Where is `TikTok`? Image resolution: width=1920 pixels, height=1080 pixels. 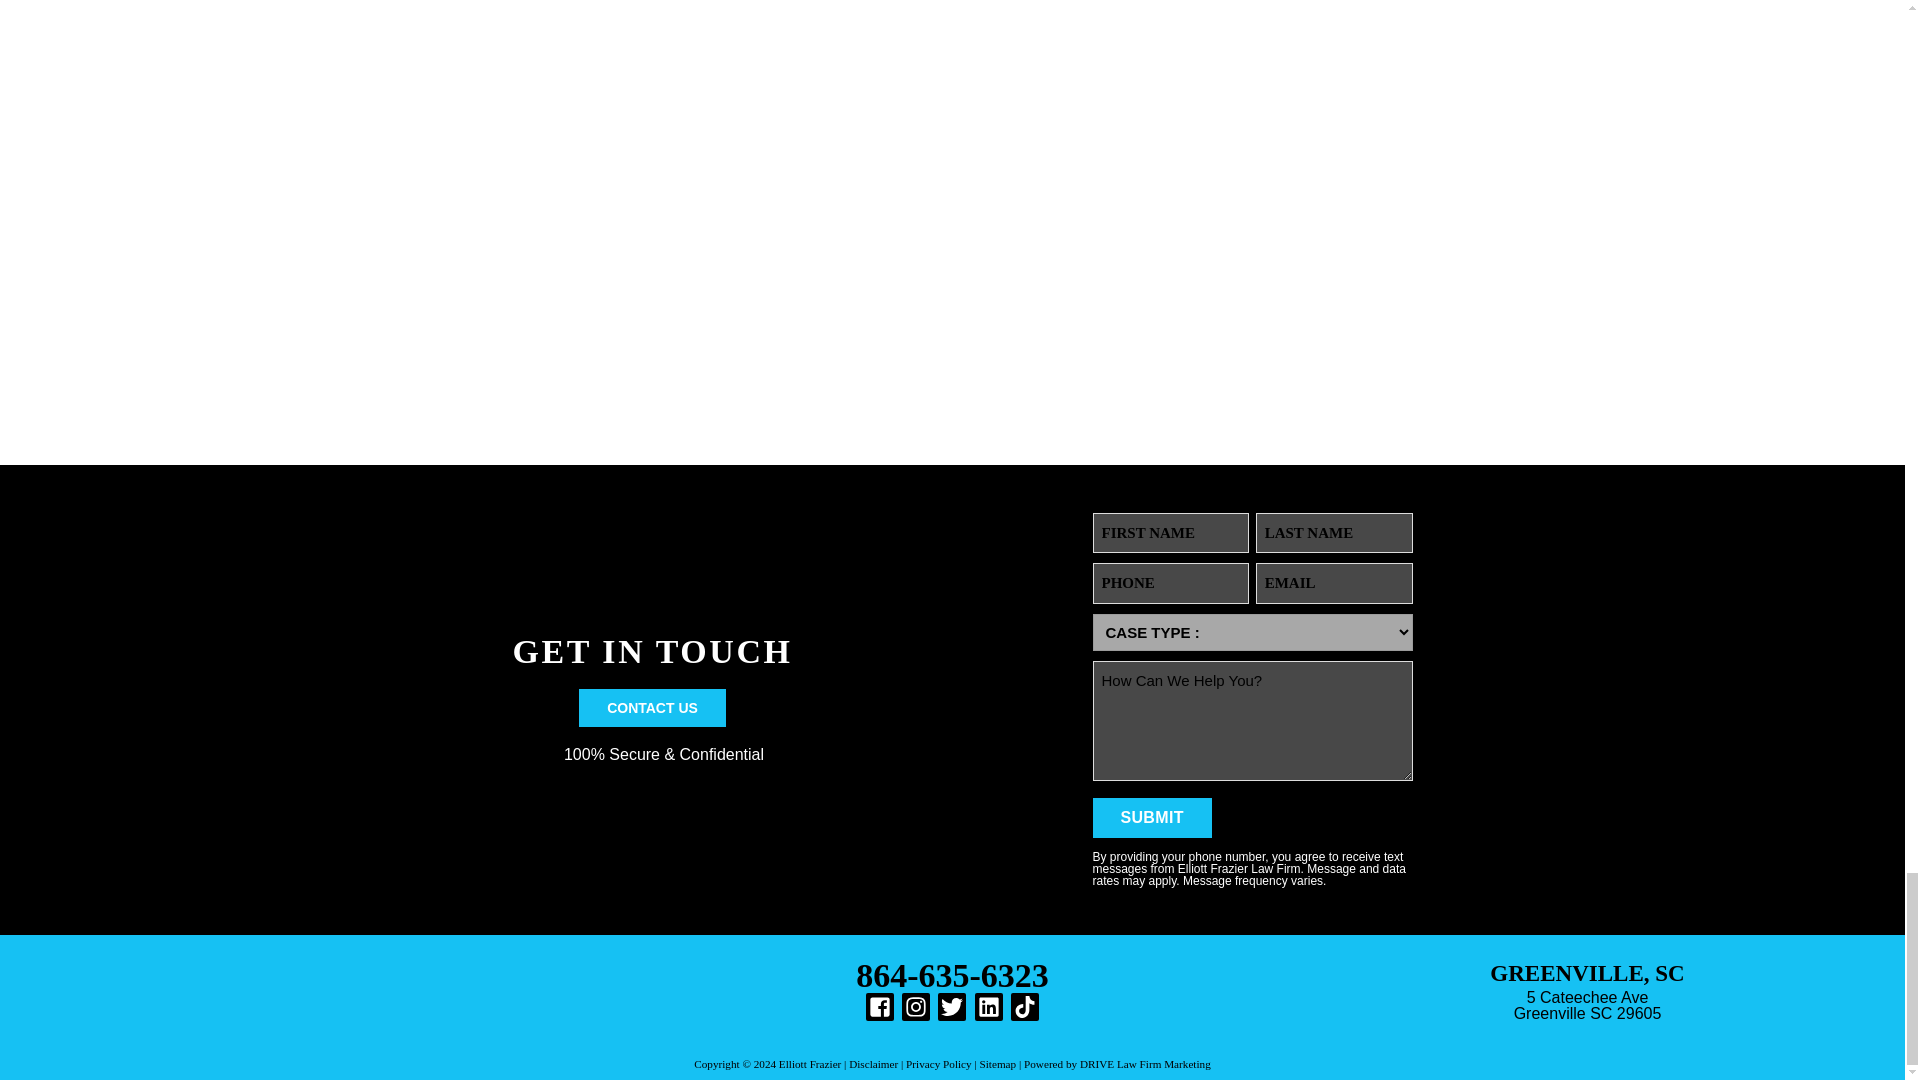 TikTok is located at coordinates (1024, 1006).